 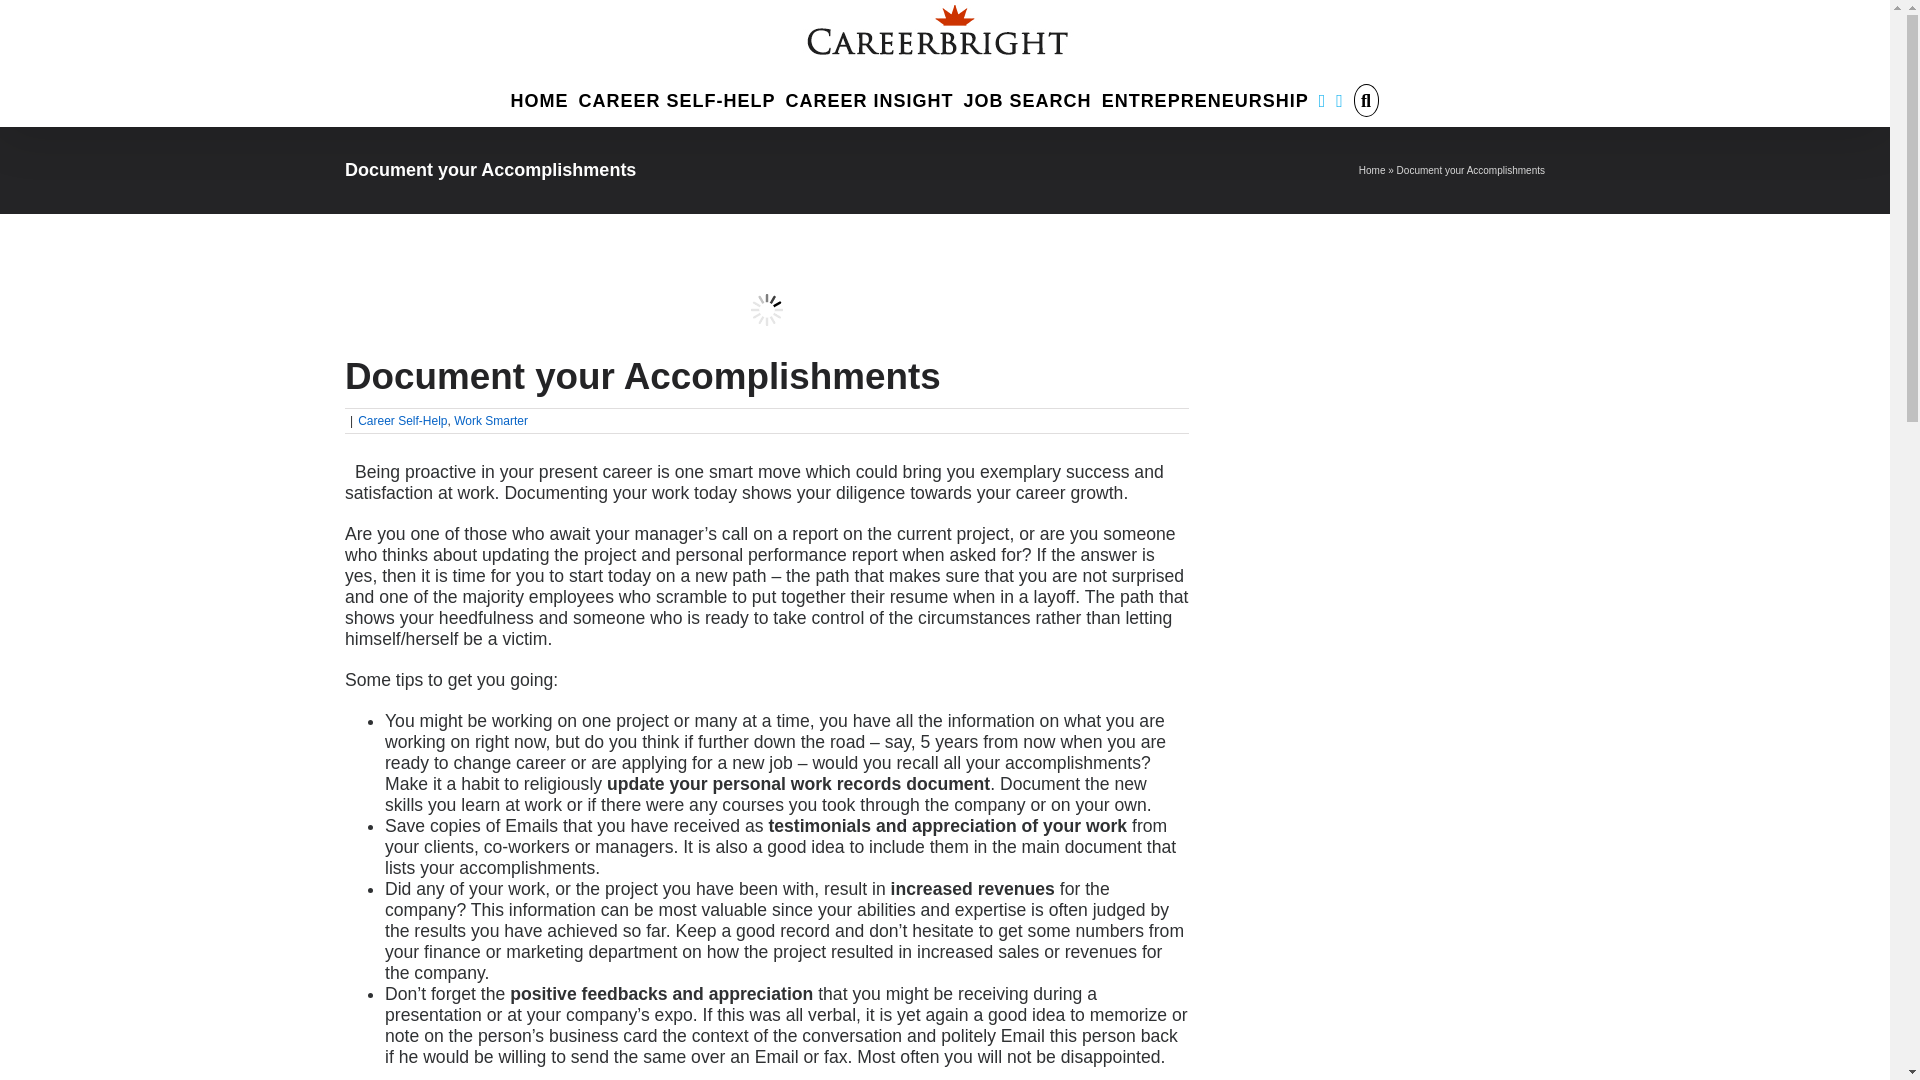 What do you see at coordinates (677, 98) in the screenshot?
I see `CAREER SELF-HELP` at bounding box center [677, 98].